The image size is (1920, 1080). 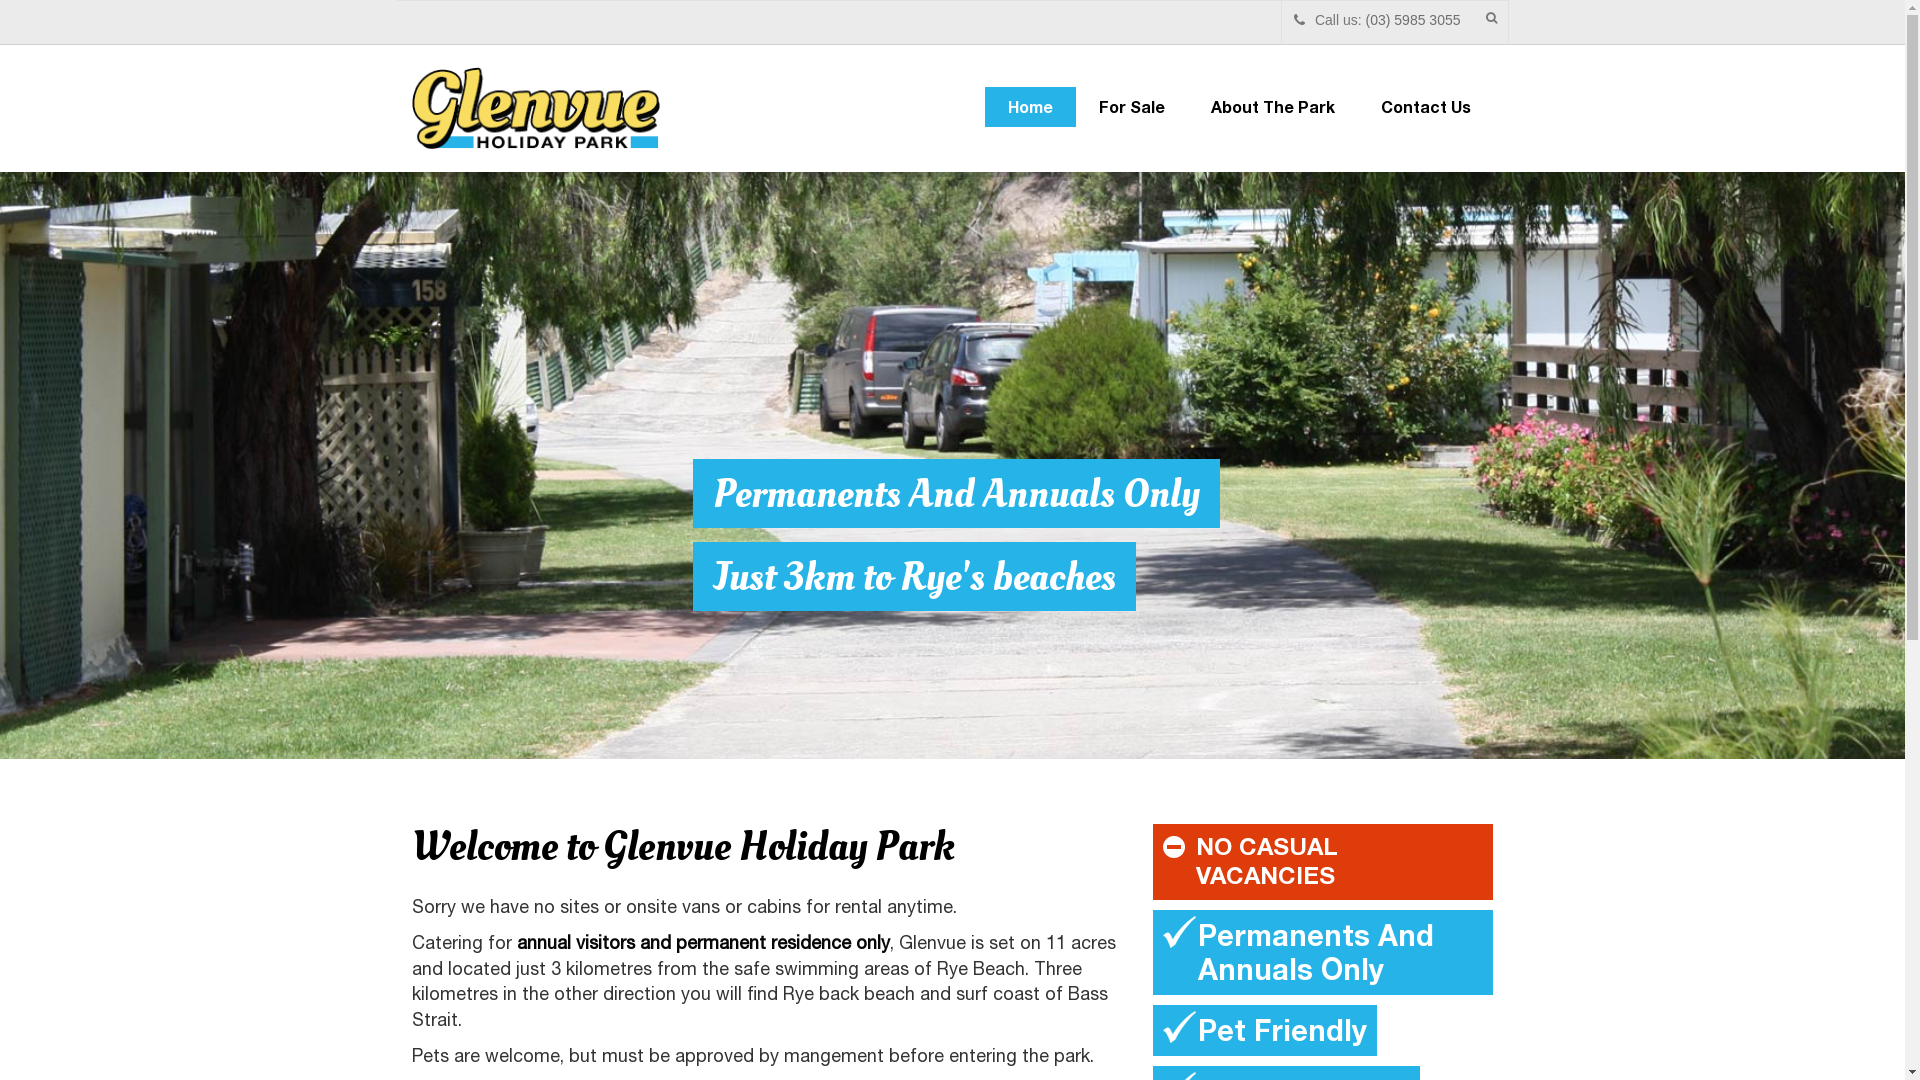 I want to click on About The Park, so click(x=1273, y=107).